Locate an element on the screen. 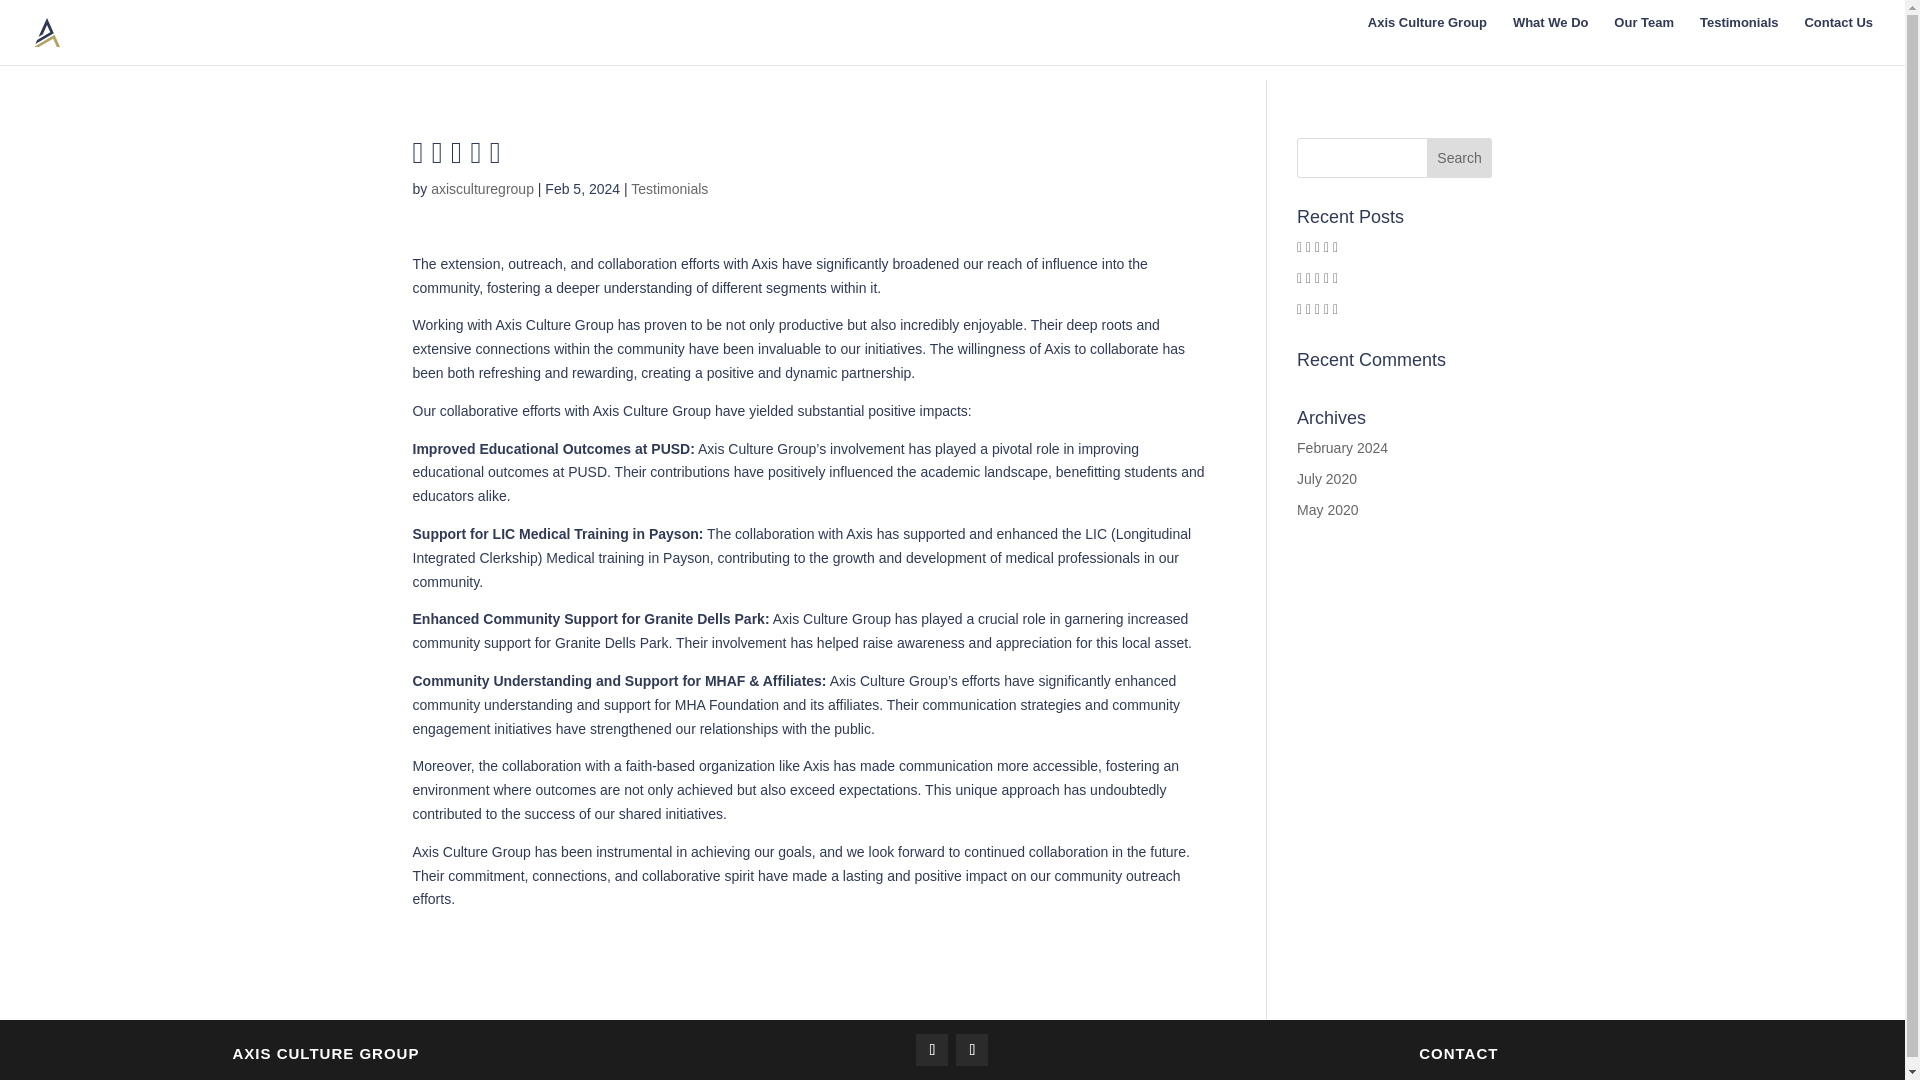 The image size is (1920, 1080). February 2024 is located at coordinates (1342, 447).